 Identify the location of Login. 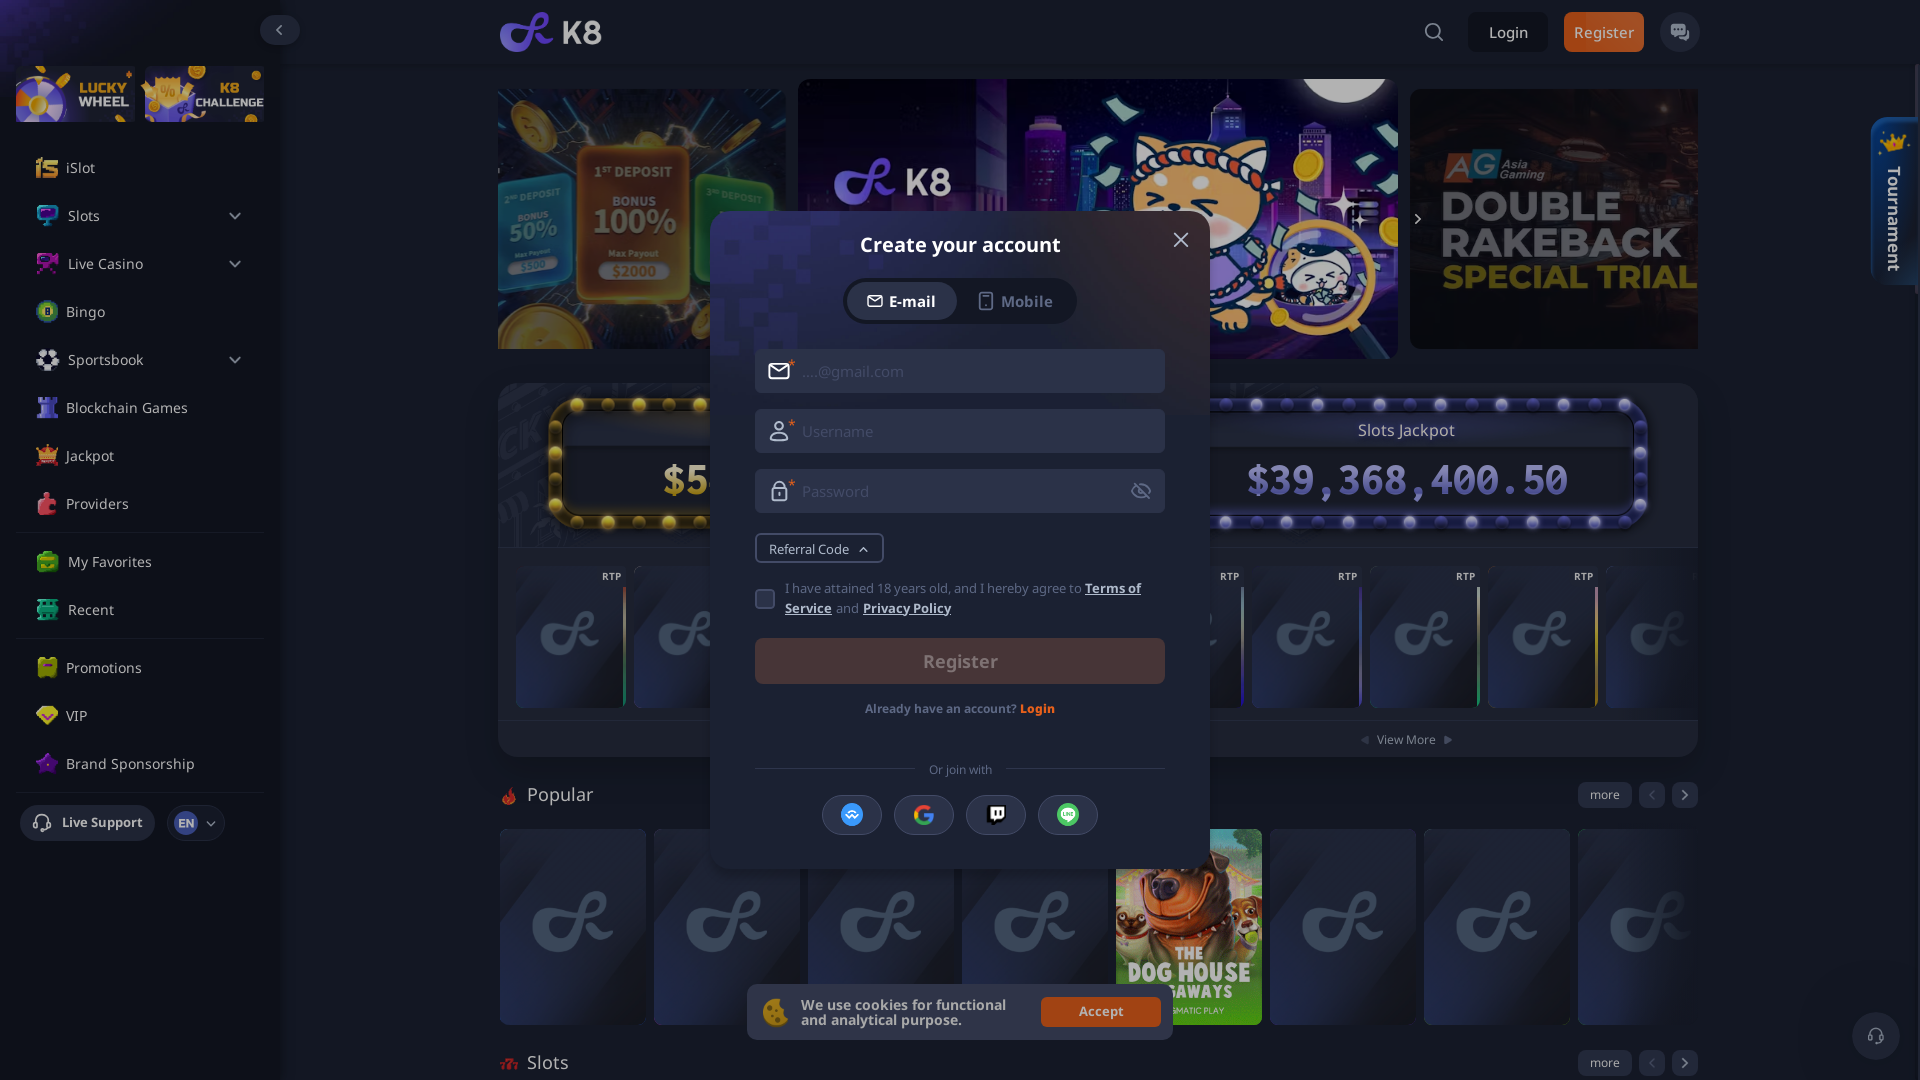
(1508, 32).